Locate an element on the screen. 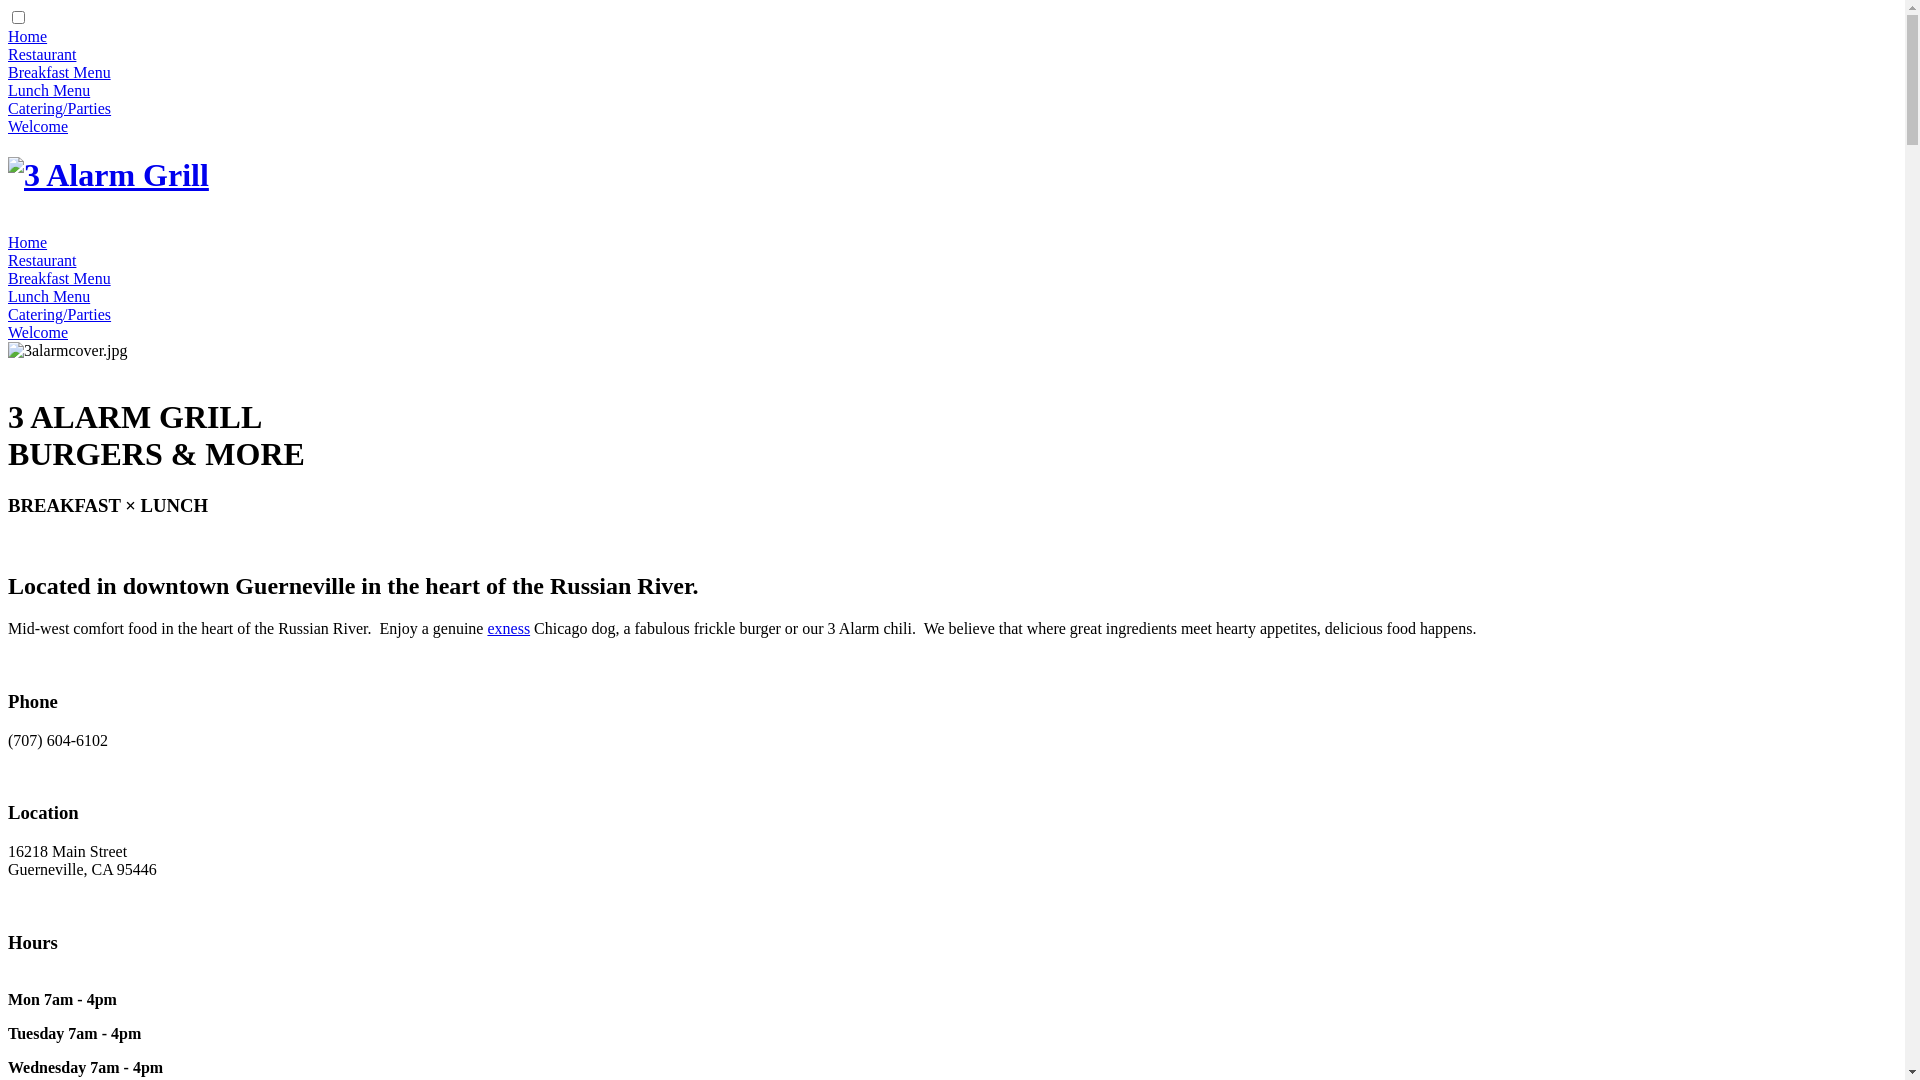 This screenshot has height=1080, width=1920. Breakfast Menu is located at coordinates (60, 278).